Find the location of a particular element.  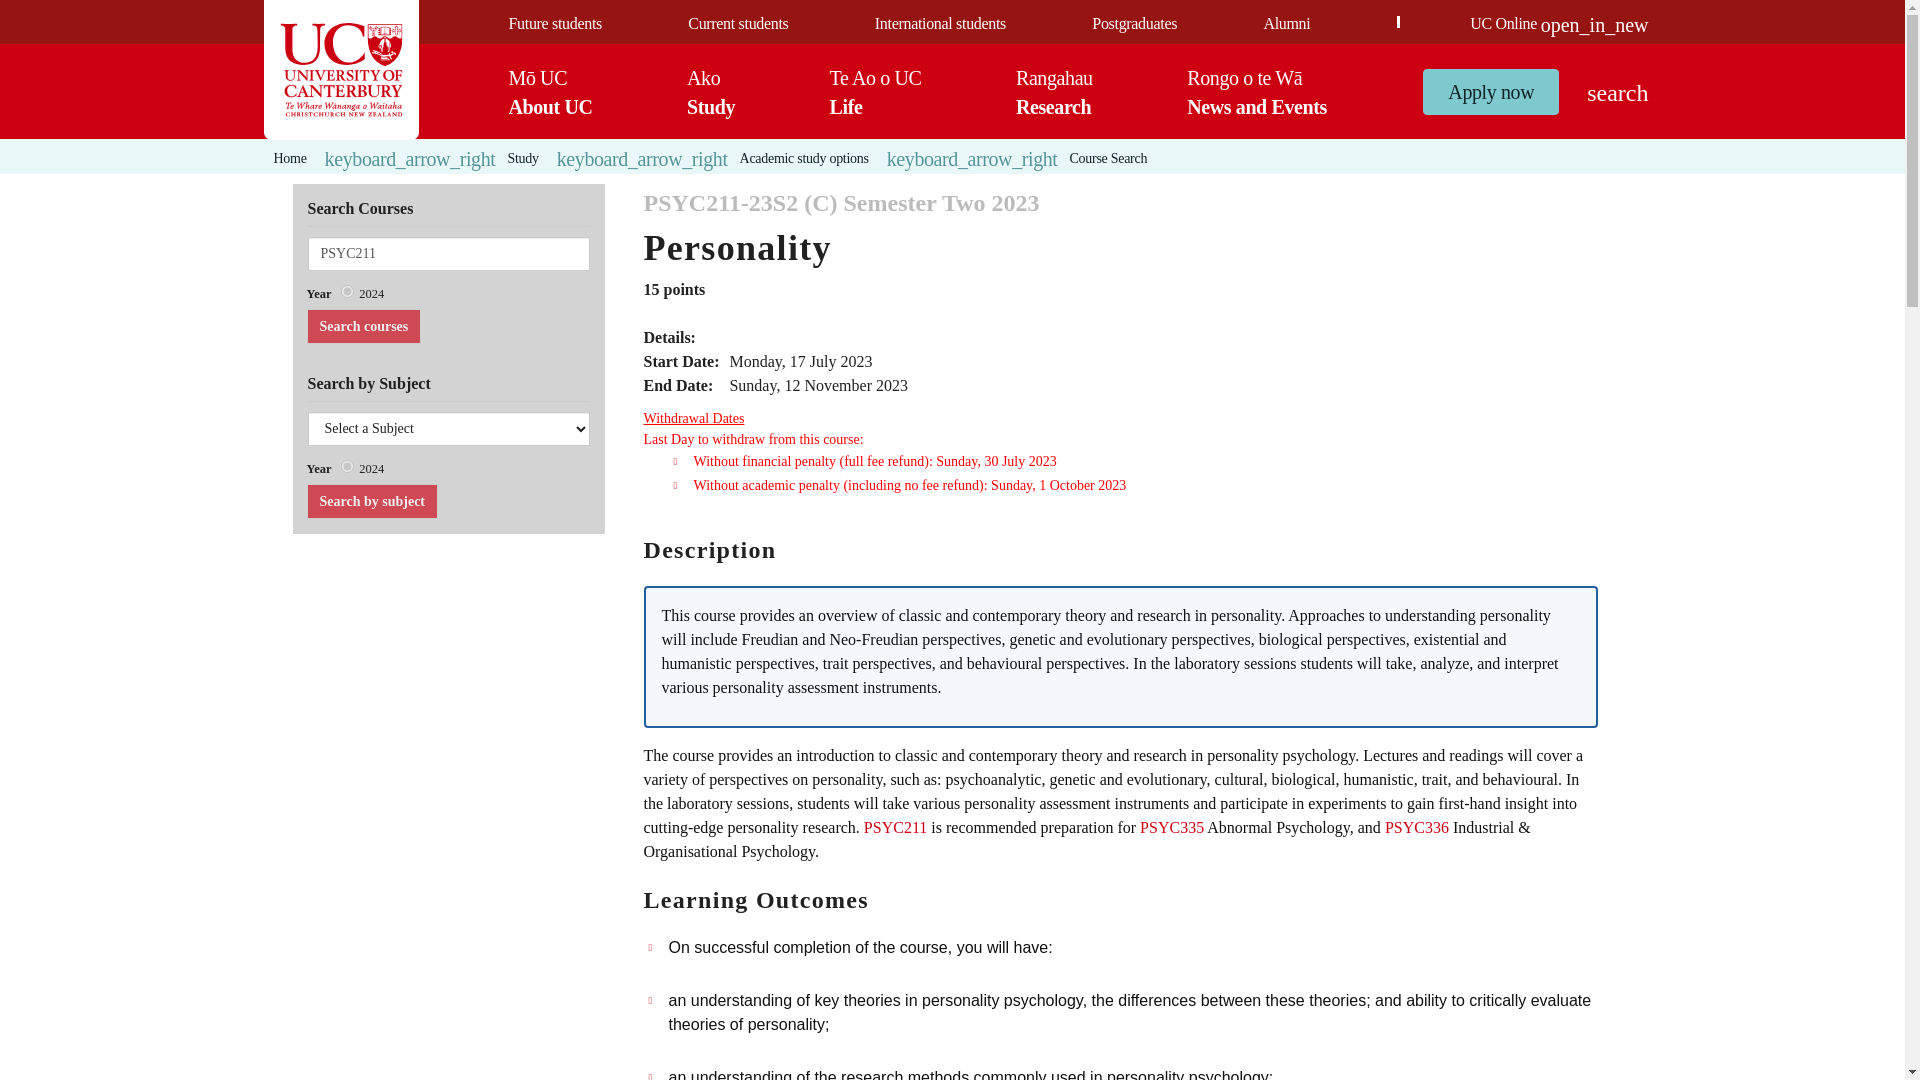

Postgraduates is located at coordinates (711, 91).